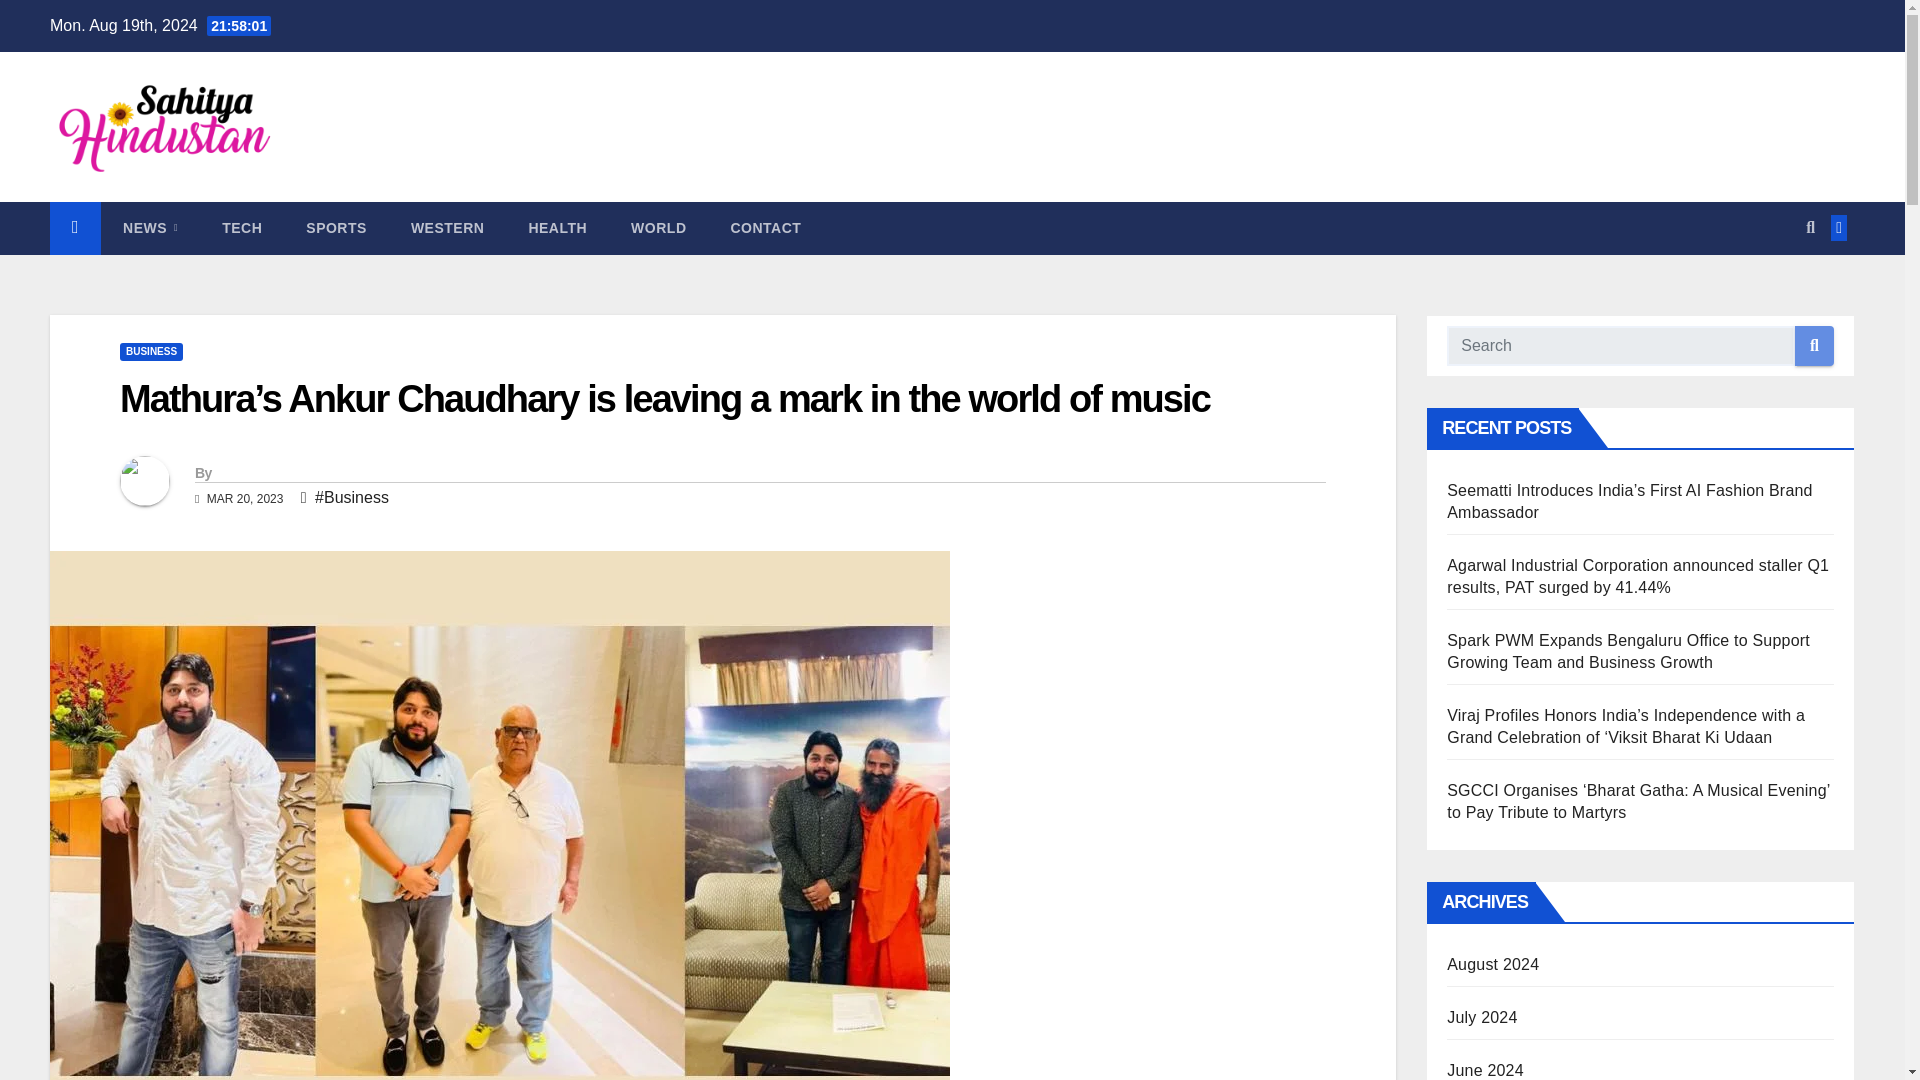 The width and height of the screenshot is (1920, 1080). Describe the element at coordinates (658, 227) in the screenshot. I see `WORLD` at that location.